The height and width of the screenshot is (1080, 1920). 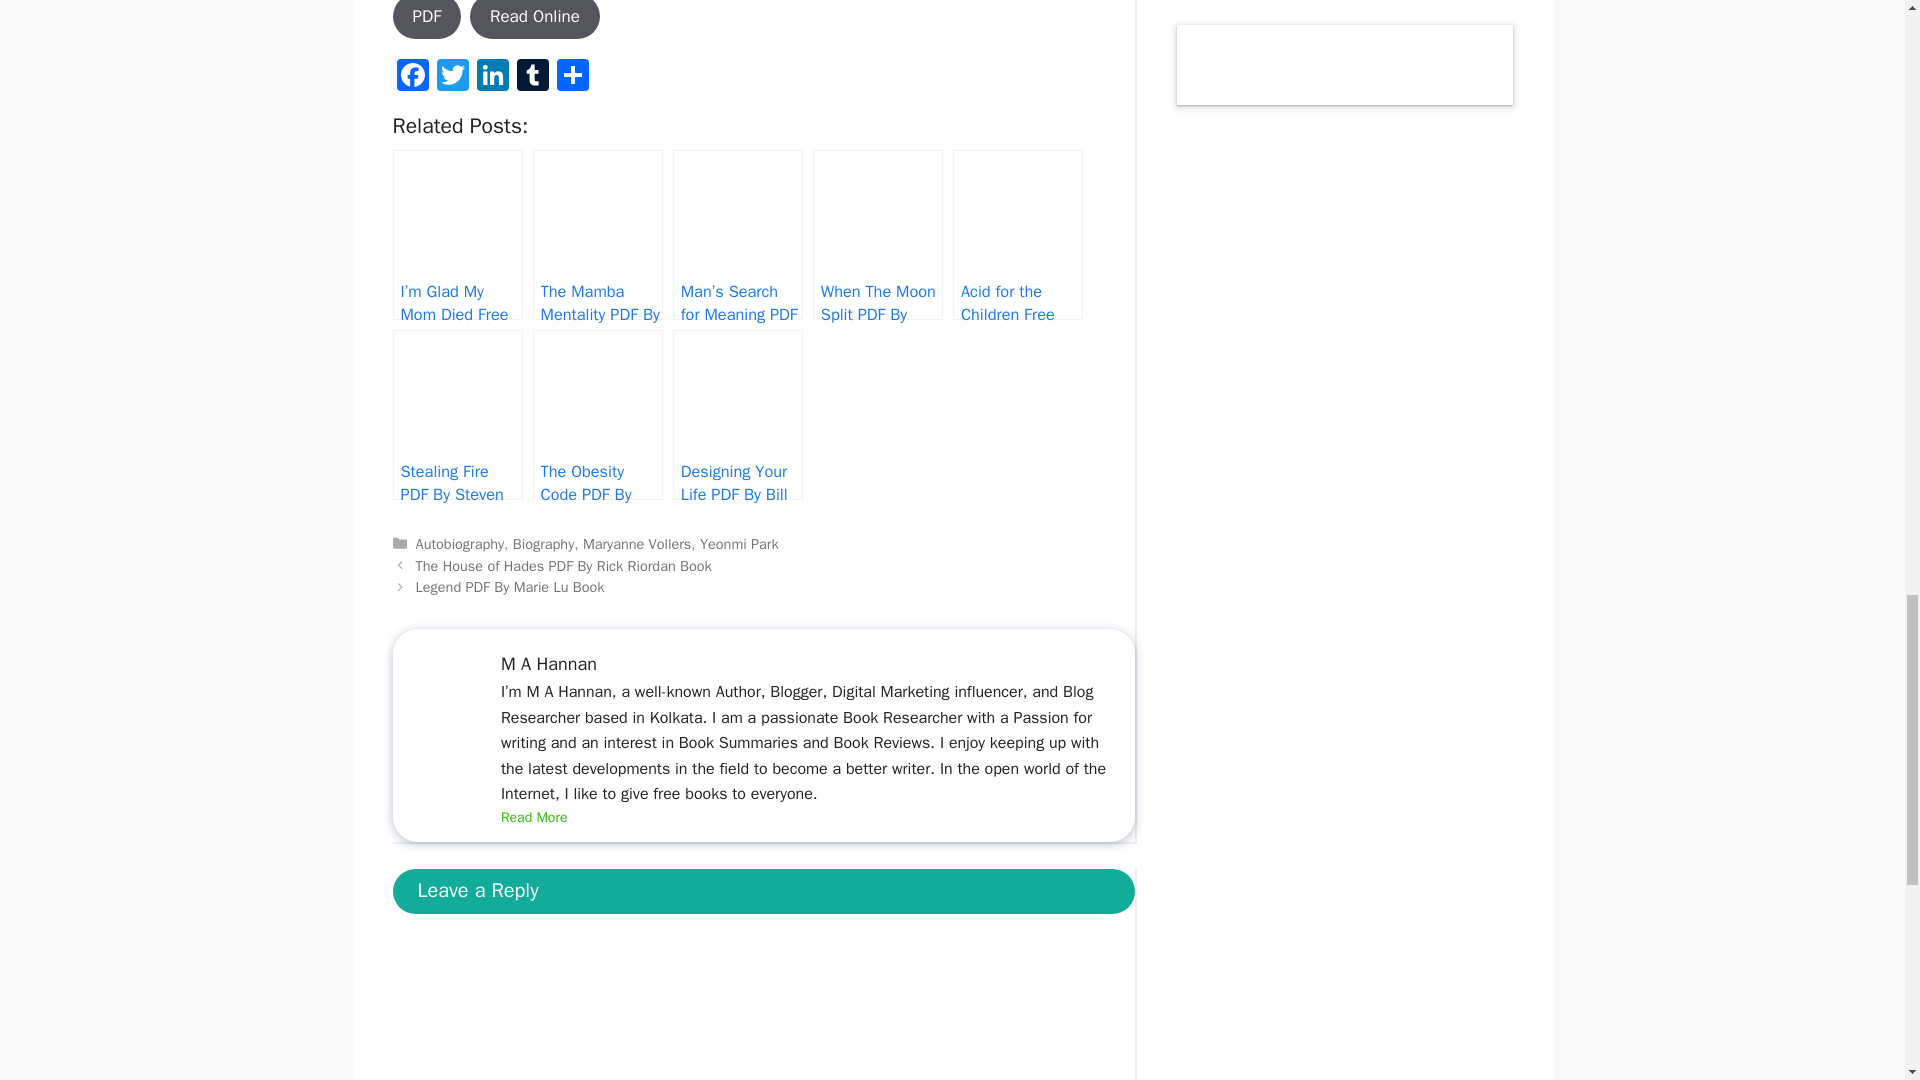 I want to click on Twitter, so click(x=452, y=78).